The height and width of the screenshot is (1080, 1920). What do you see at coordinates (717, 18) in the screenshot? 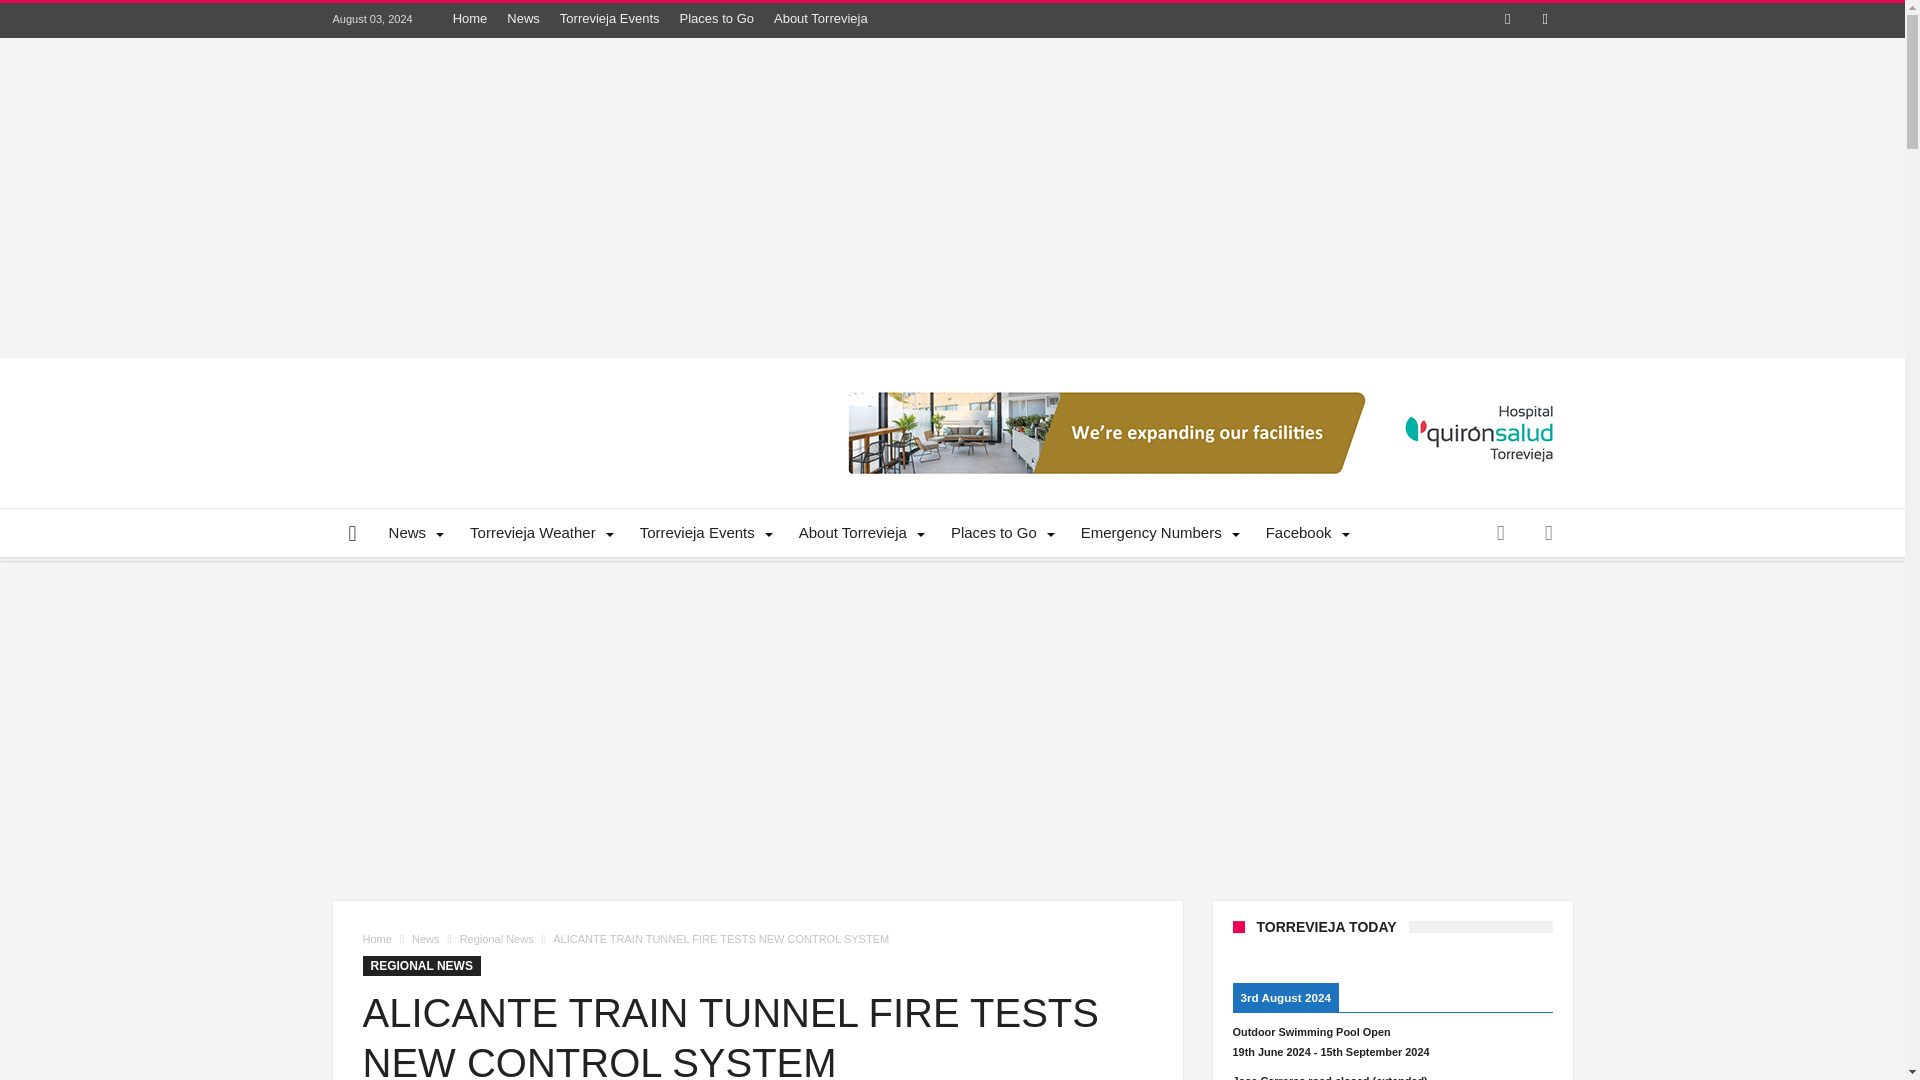
I see `Places to Go` at bounding box center [717, 18].